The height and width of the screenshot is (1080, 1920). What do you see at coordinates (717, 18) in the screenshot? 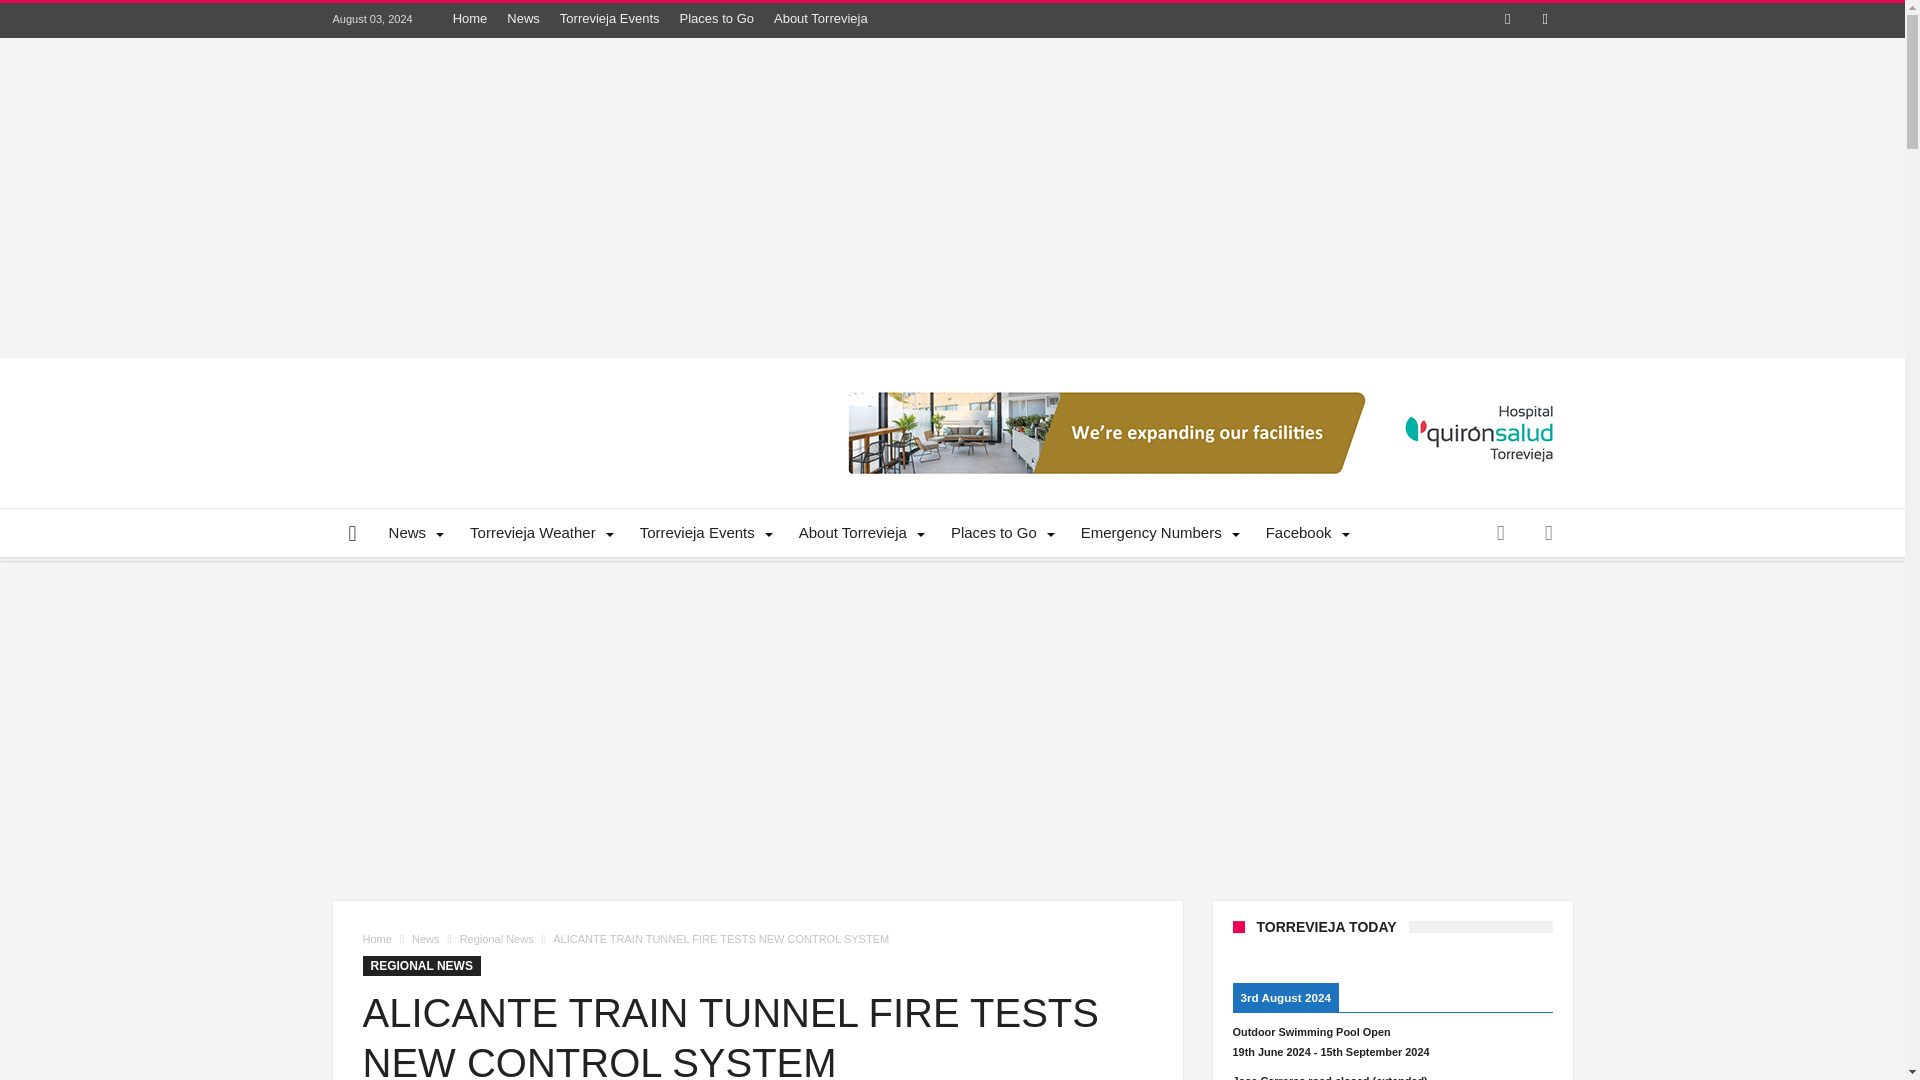
I see `Places to Go` at bounding box center [717, 18].